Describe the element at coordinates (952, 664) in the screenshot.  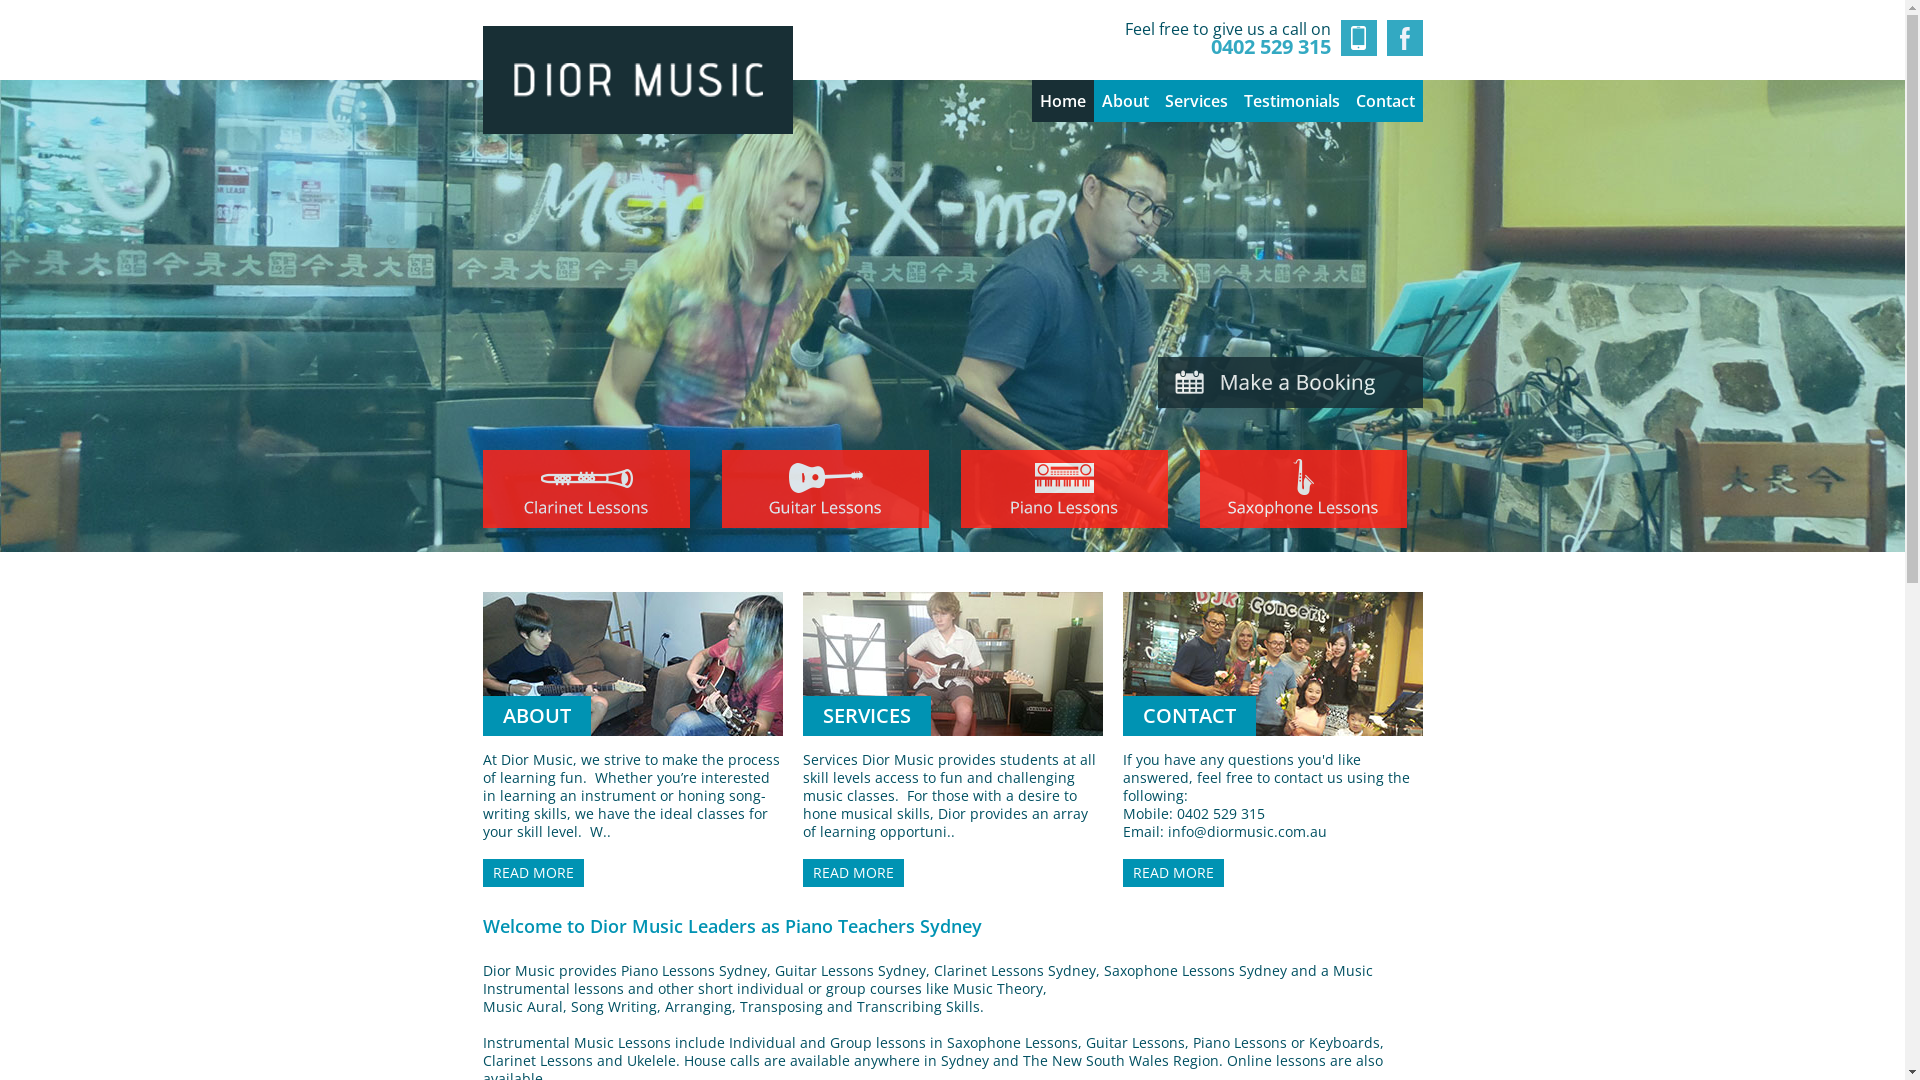
I see `SERVICES` at that location.